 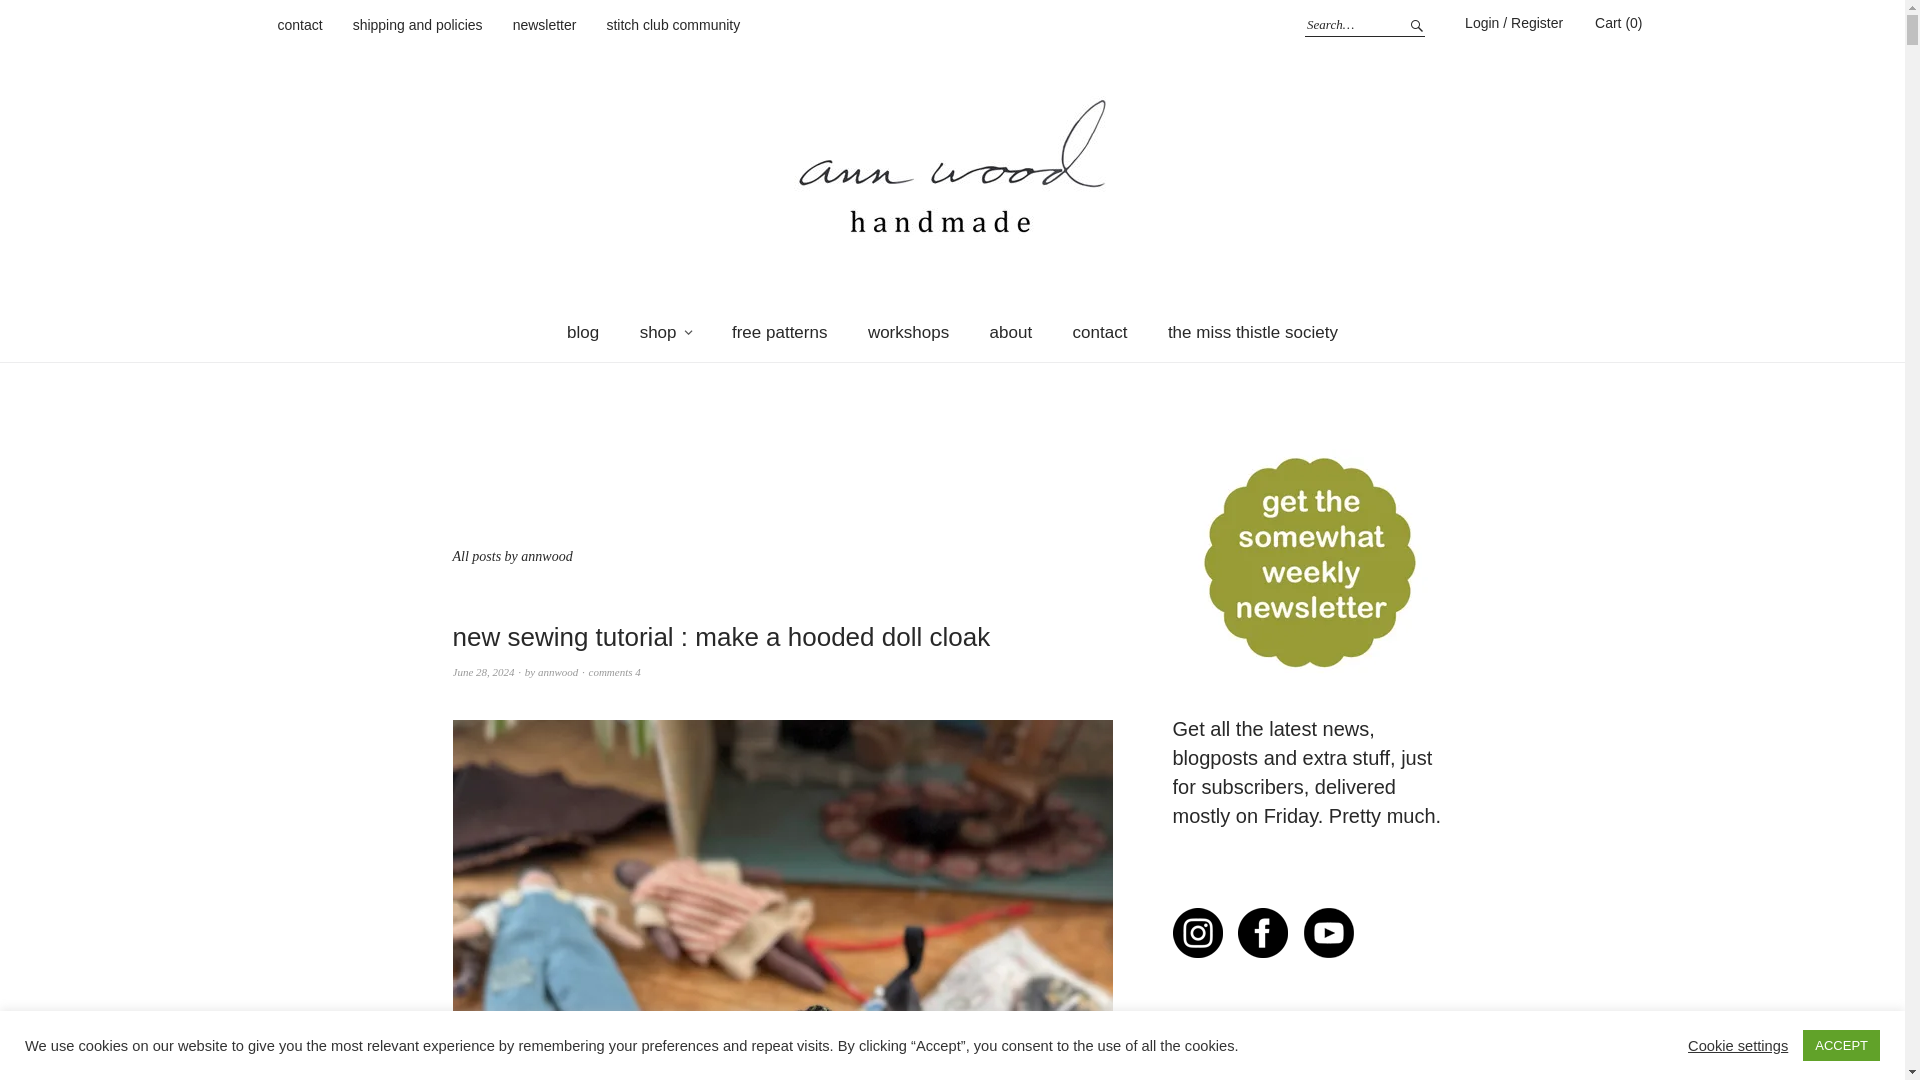 What do you see at coordinates (544, 26) in the screenshot?
I see `newsletter` at bounding box center [544, 26].